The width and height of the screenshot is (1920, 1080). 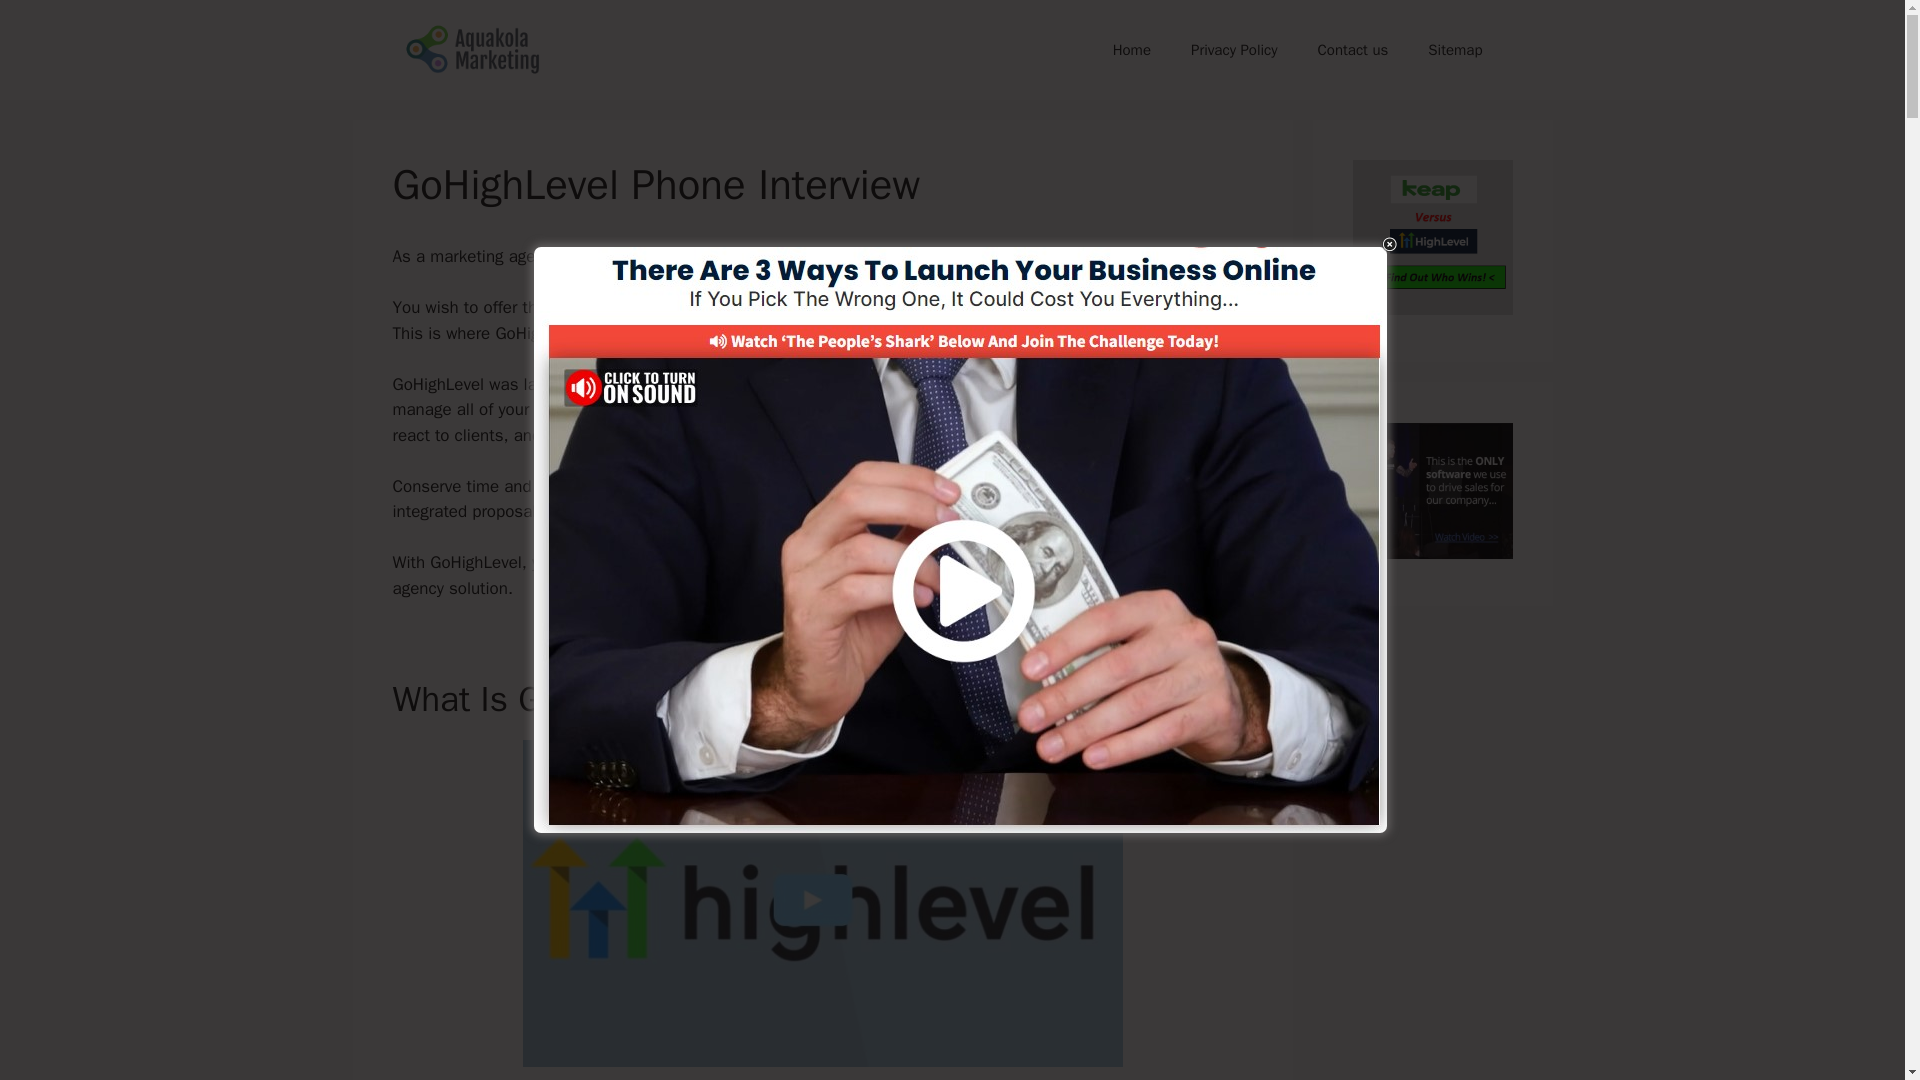 What do you see at coordinates (1132, 50) in the screenshot?
I see `Home` at bounding box center [1132, 50].